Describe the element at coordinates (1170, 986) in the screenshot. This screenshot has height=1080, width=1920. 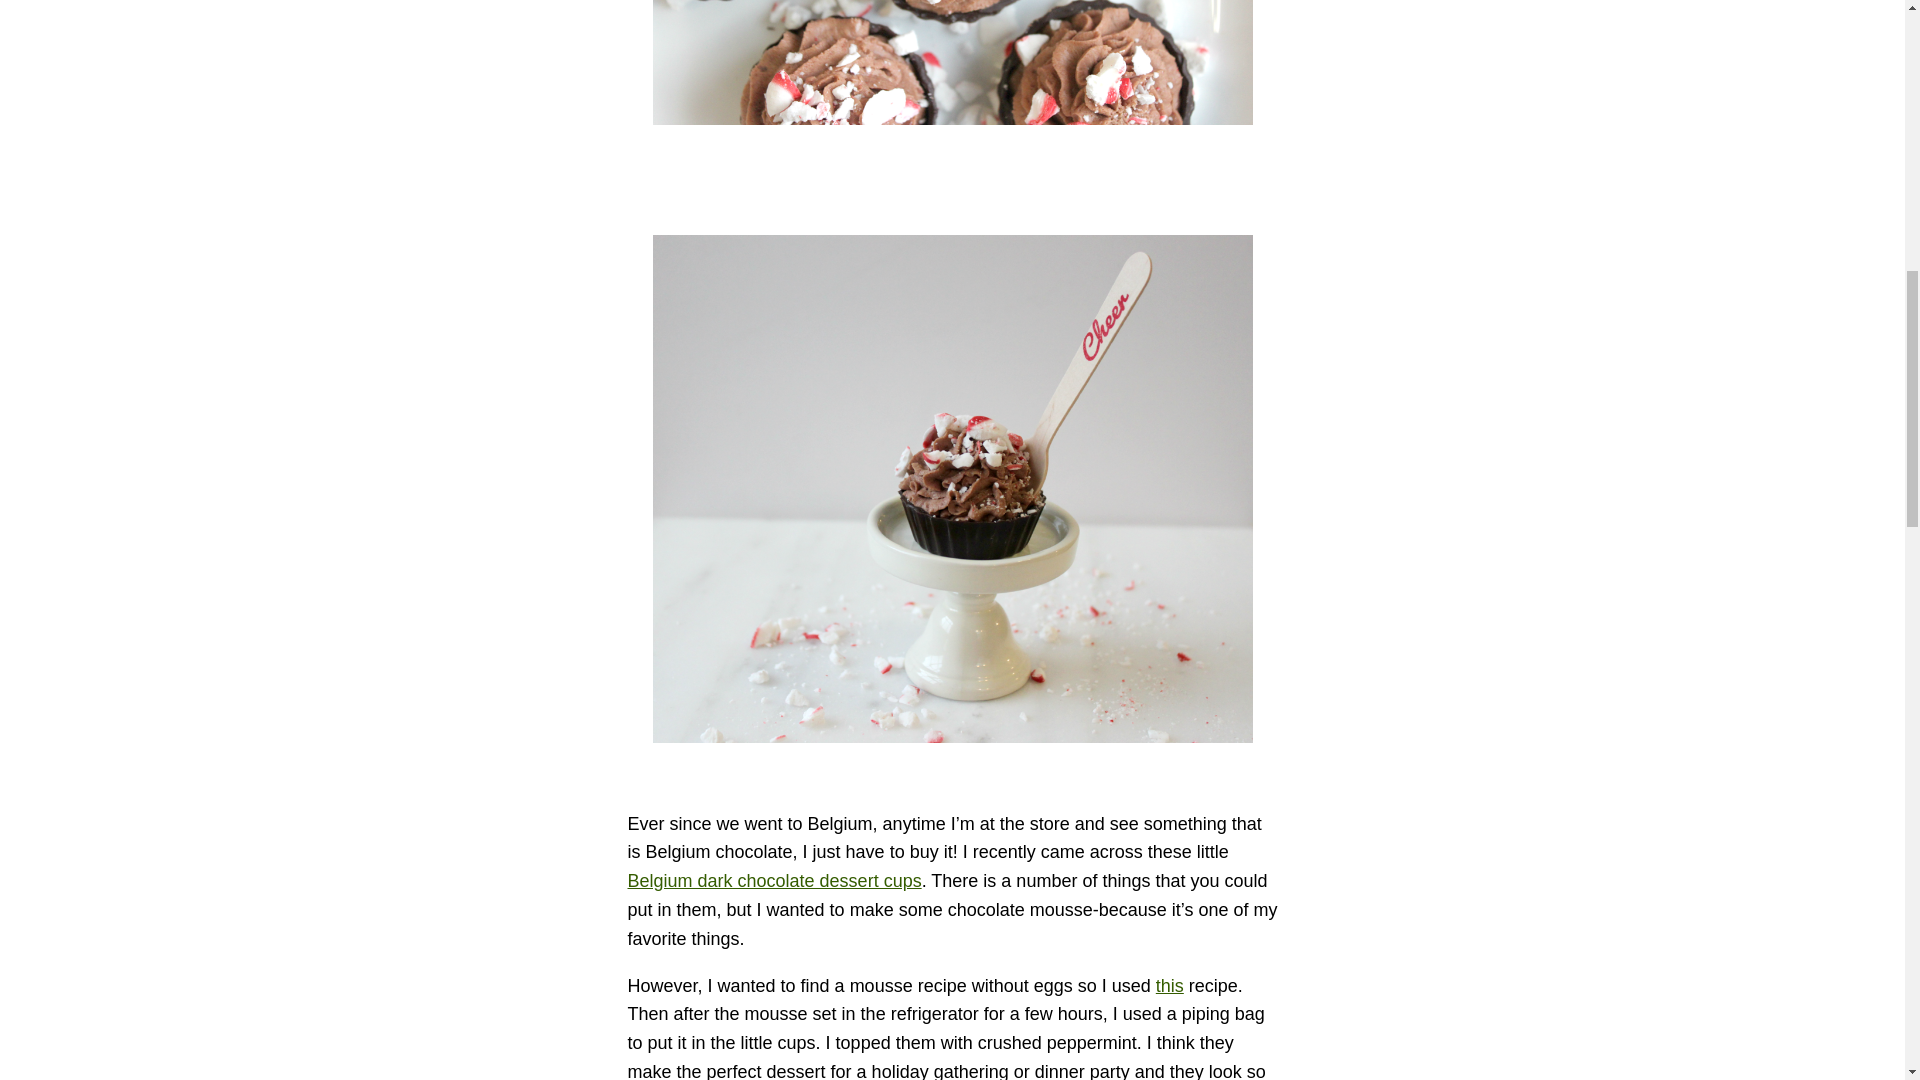
I see `this` at that location.